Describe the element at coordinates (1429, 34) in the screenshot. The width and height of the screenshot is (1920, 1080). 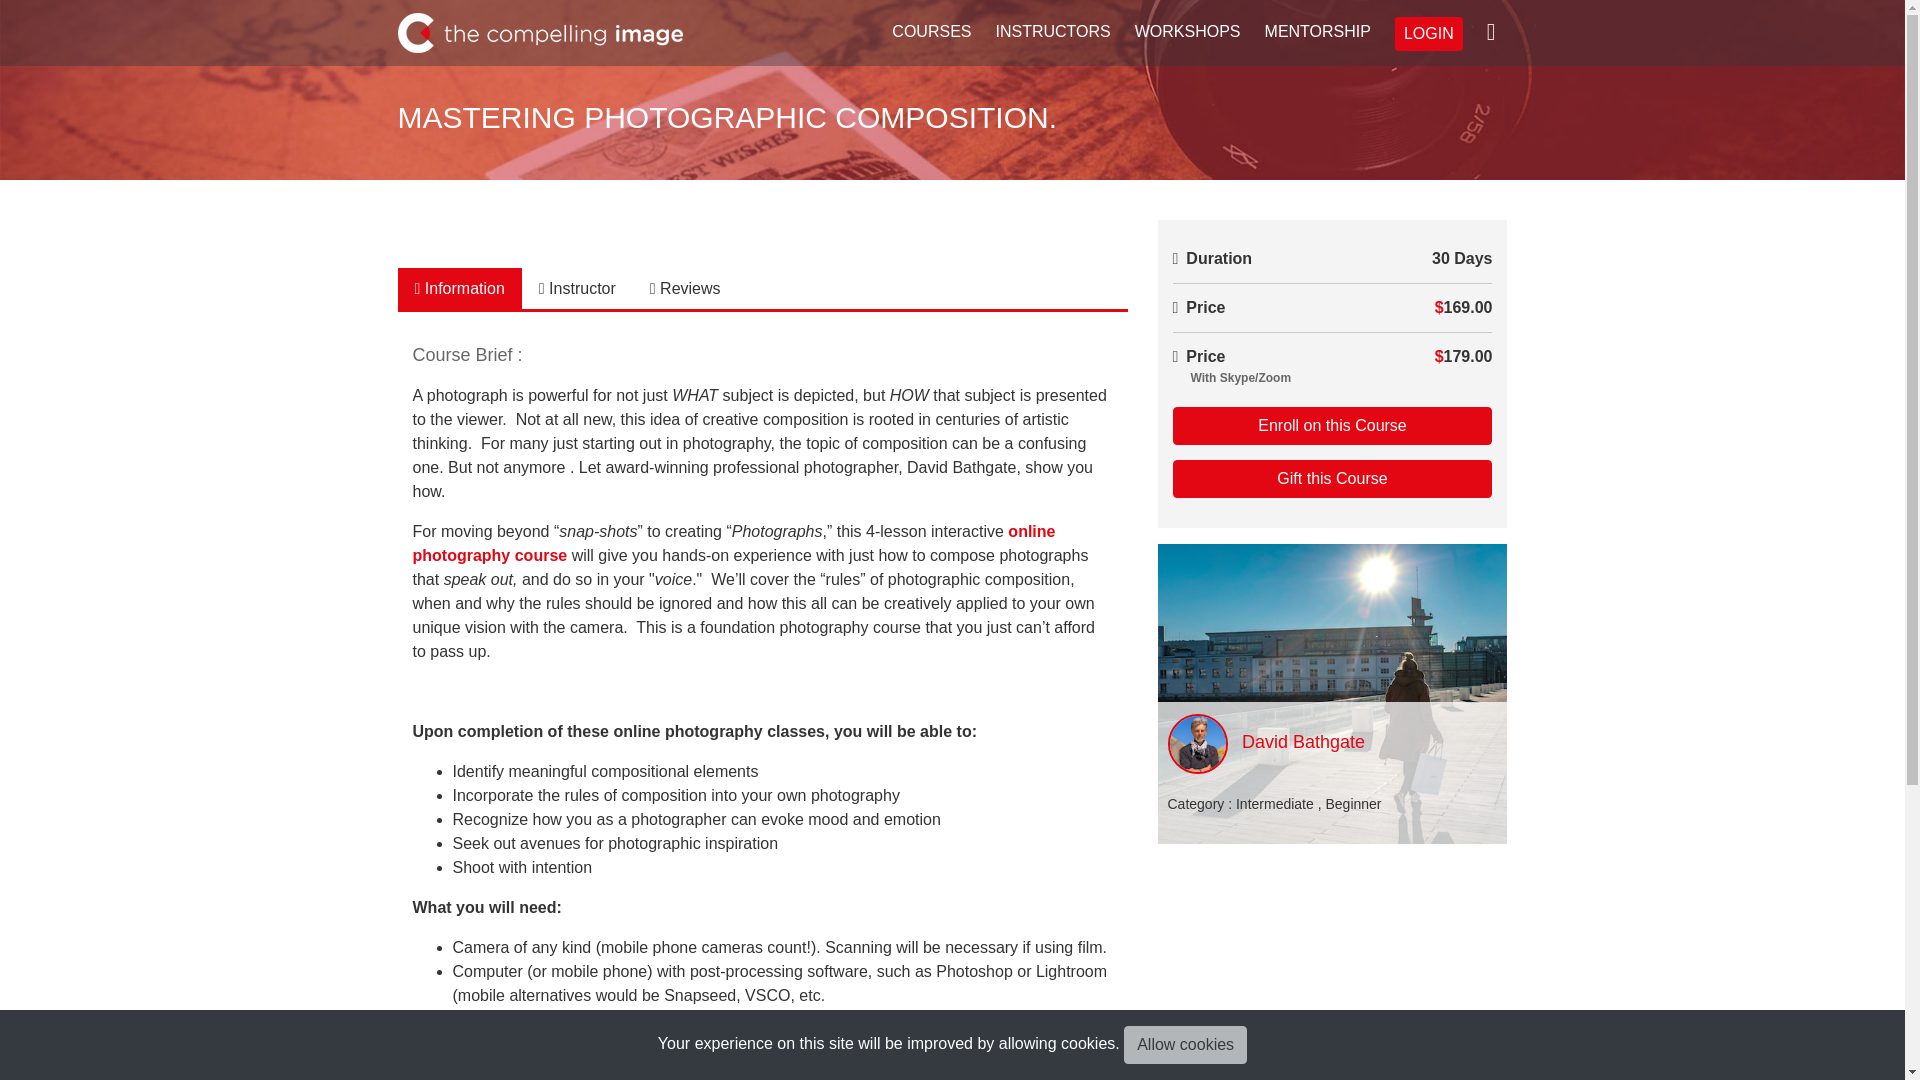
I see `LOGIN` at that location.